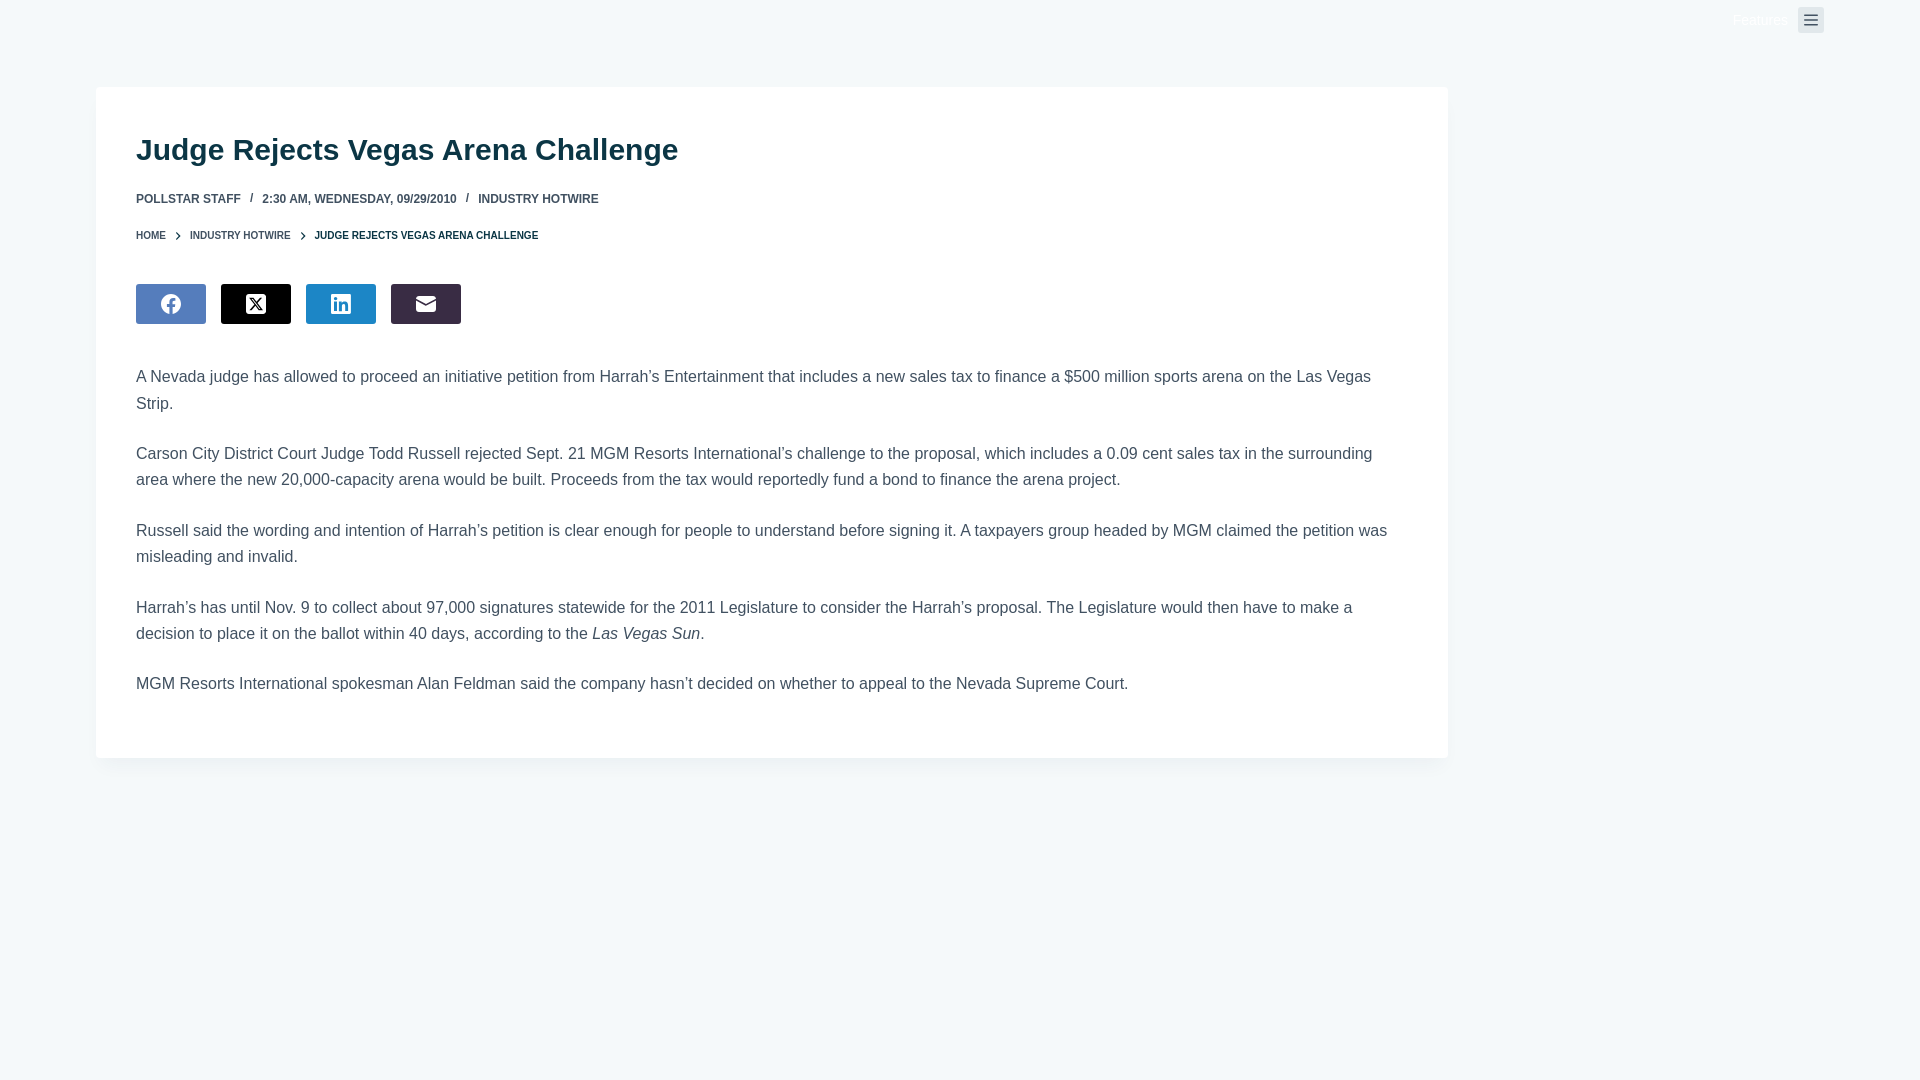  Describe the element at coordinates (772, 149) in the screenshot. I see `Judge Rejects Vegas Arena Challenge` at that location.